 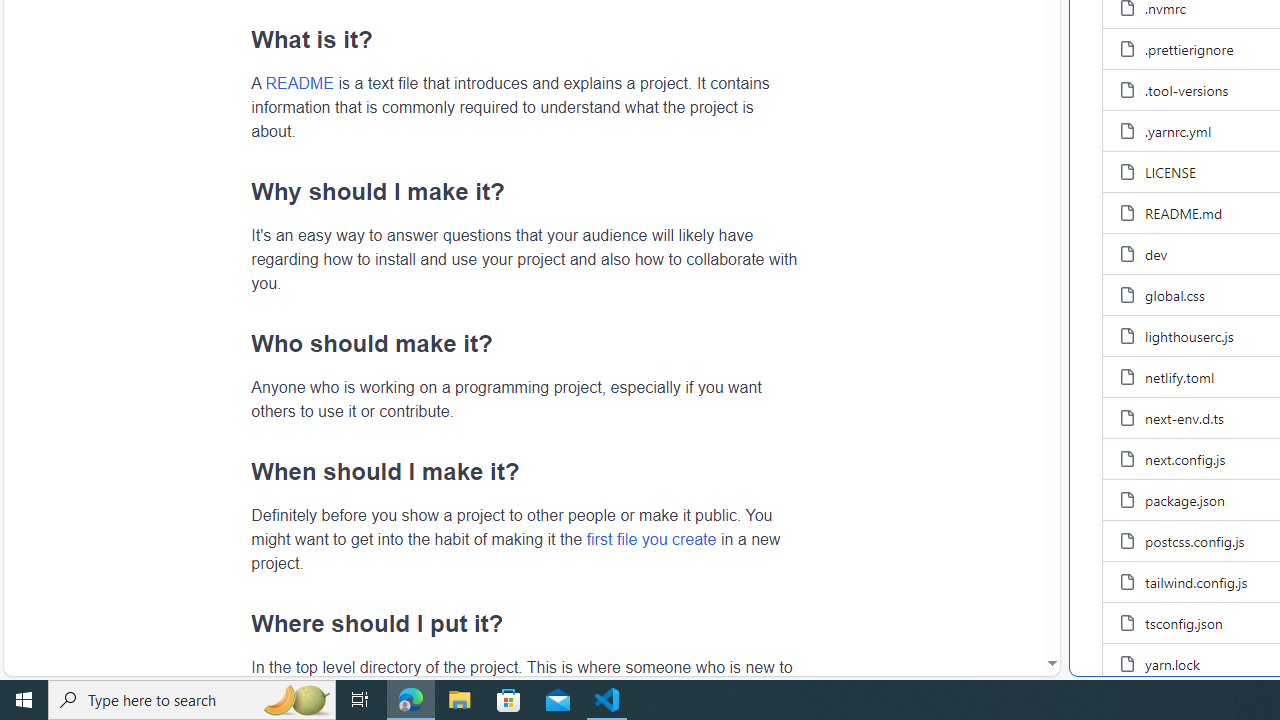 What do you see at coordinates (1184, 500) in the screenshot?
I see `package.json, (File)` at bounding box center [1184, 500].